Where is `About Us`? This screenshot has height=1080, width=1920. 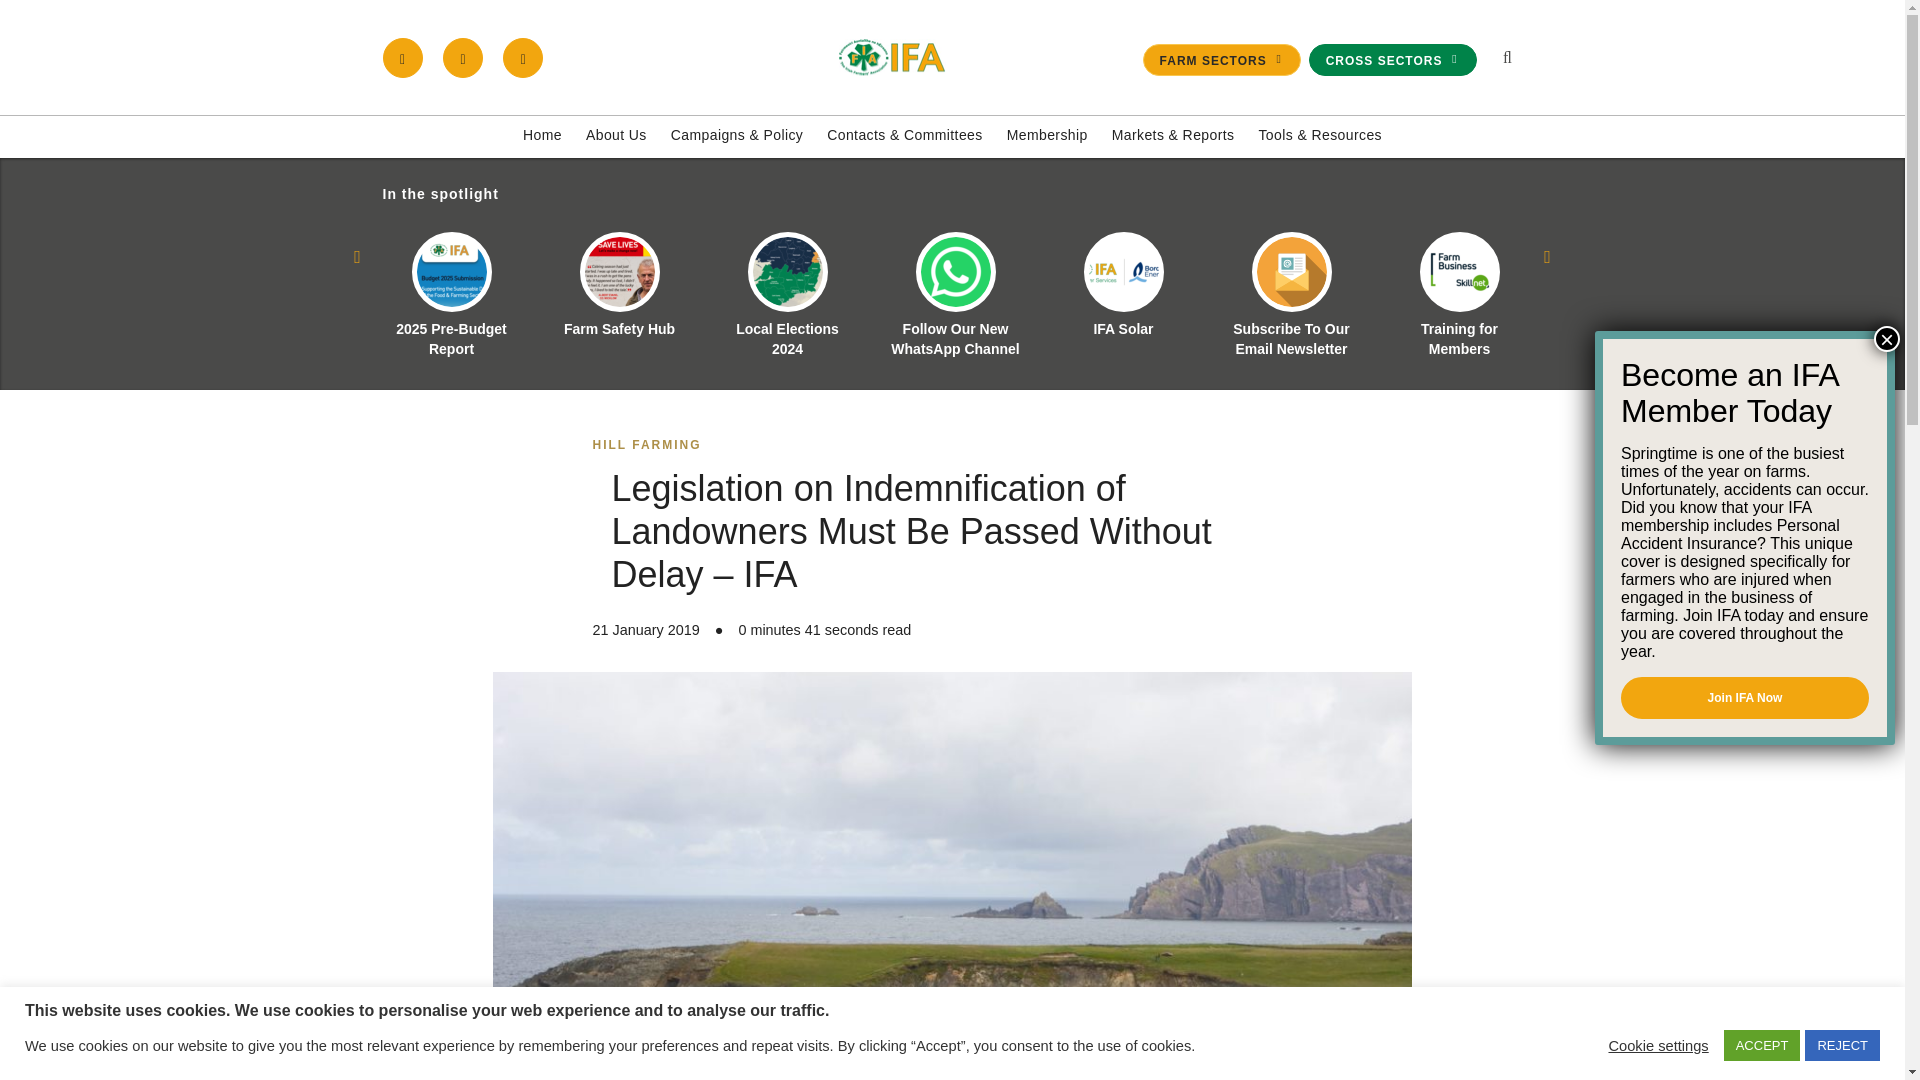
About Us is located at coordinates (616, 136).